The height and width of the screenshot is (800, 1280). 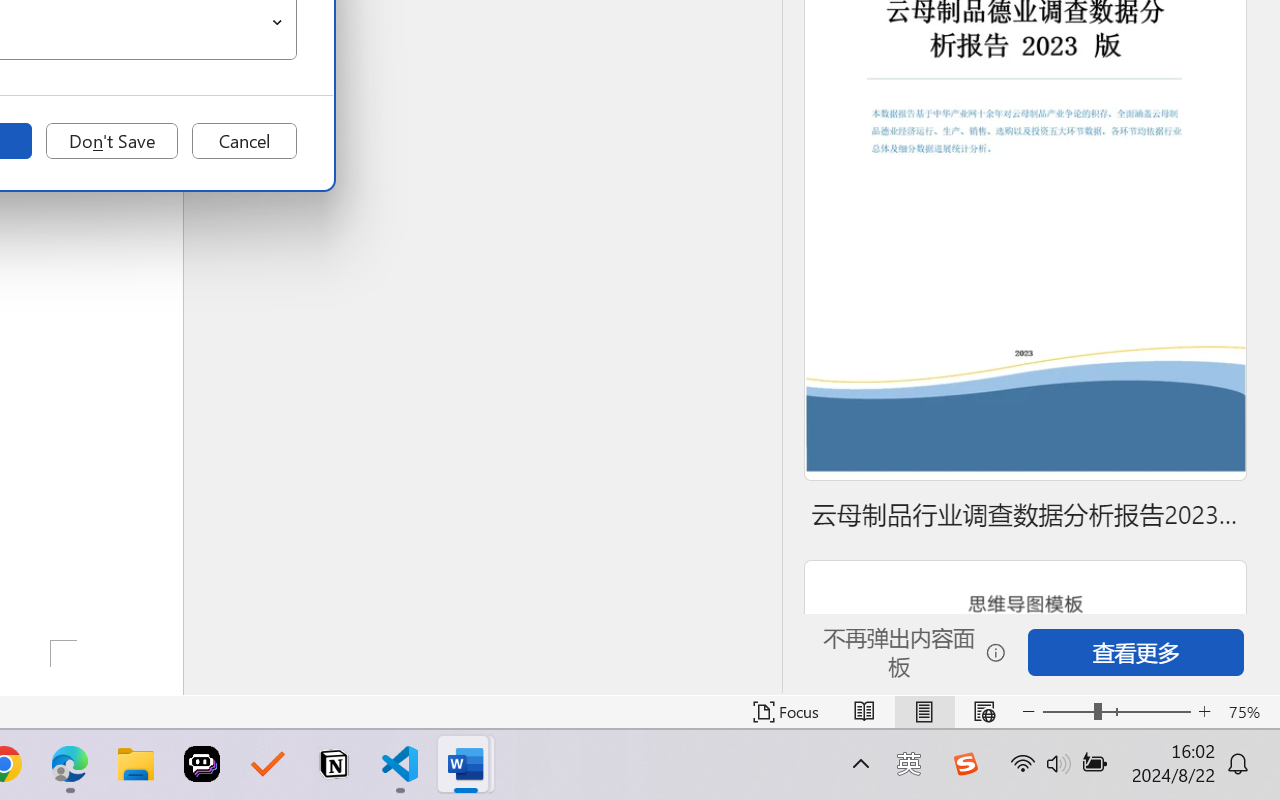 What do you see at coordinates (965, 764) in the screenshot?
I see `Class: Image` at bounding box center [965, 764].